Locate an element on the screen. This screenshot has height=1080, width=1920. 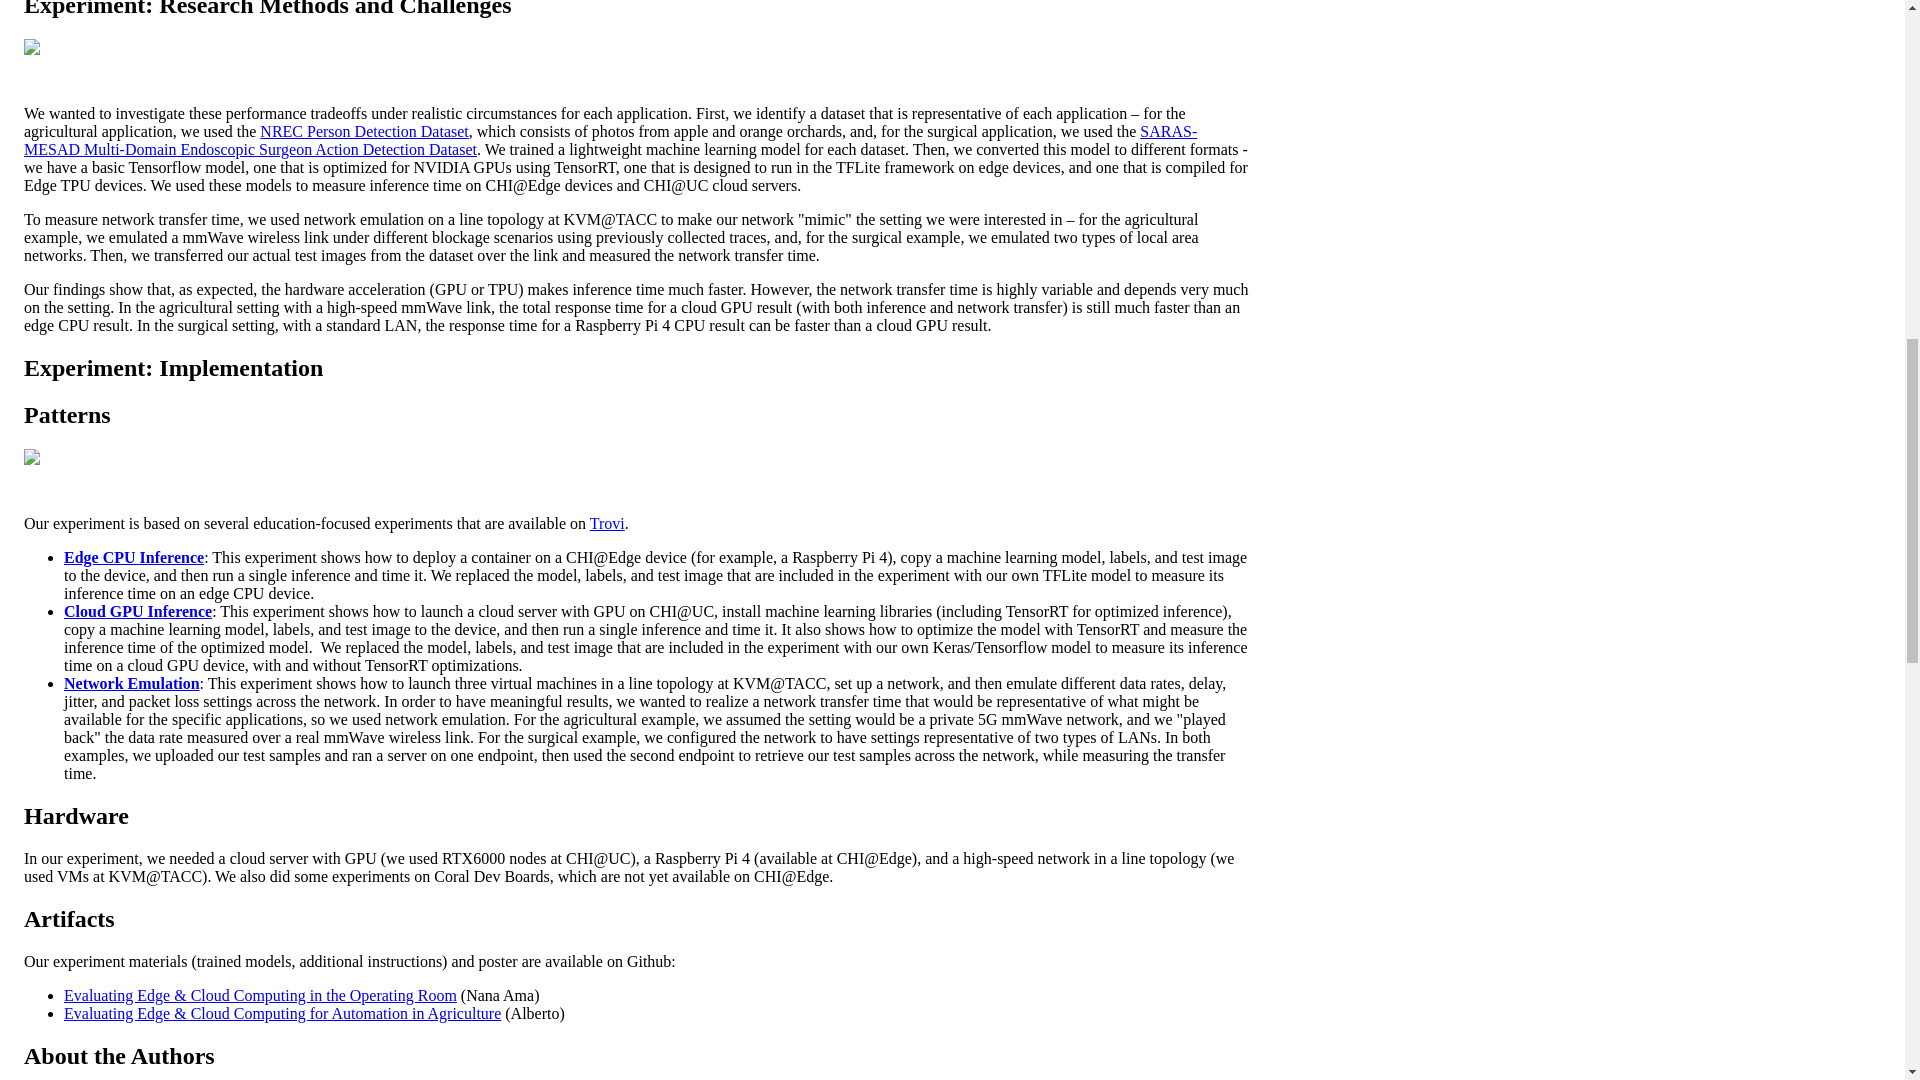
NREC Person Detection Dataset is located at coordinates (364, 132).